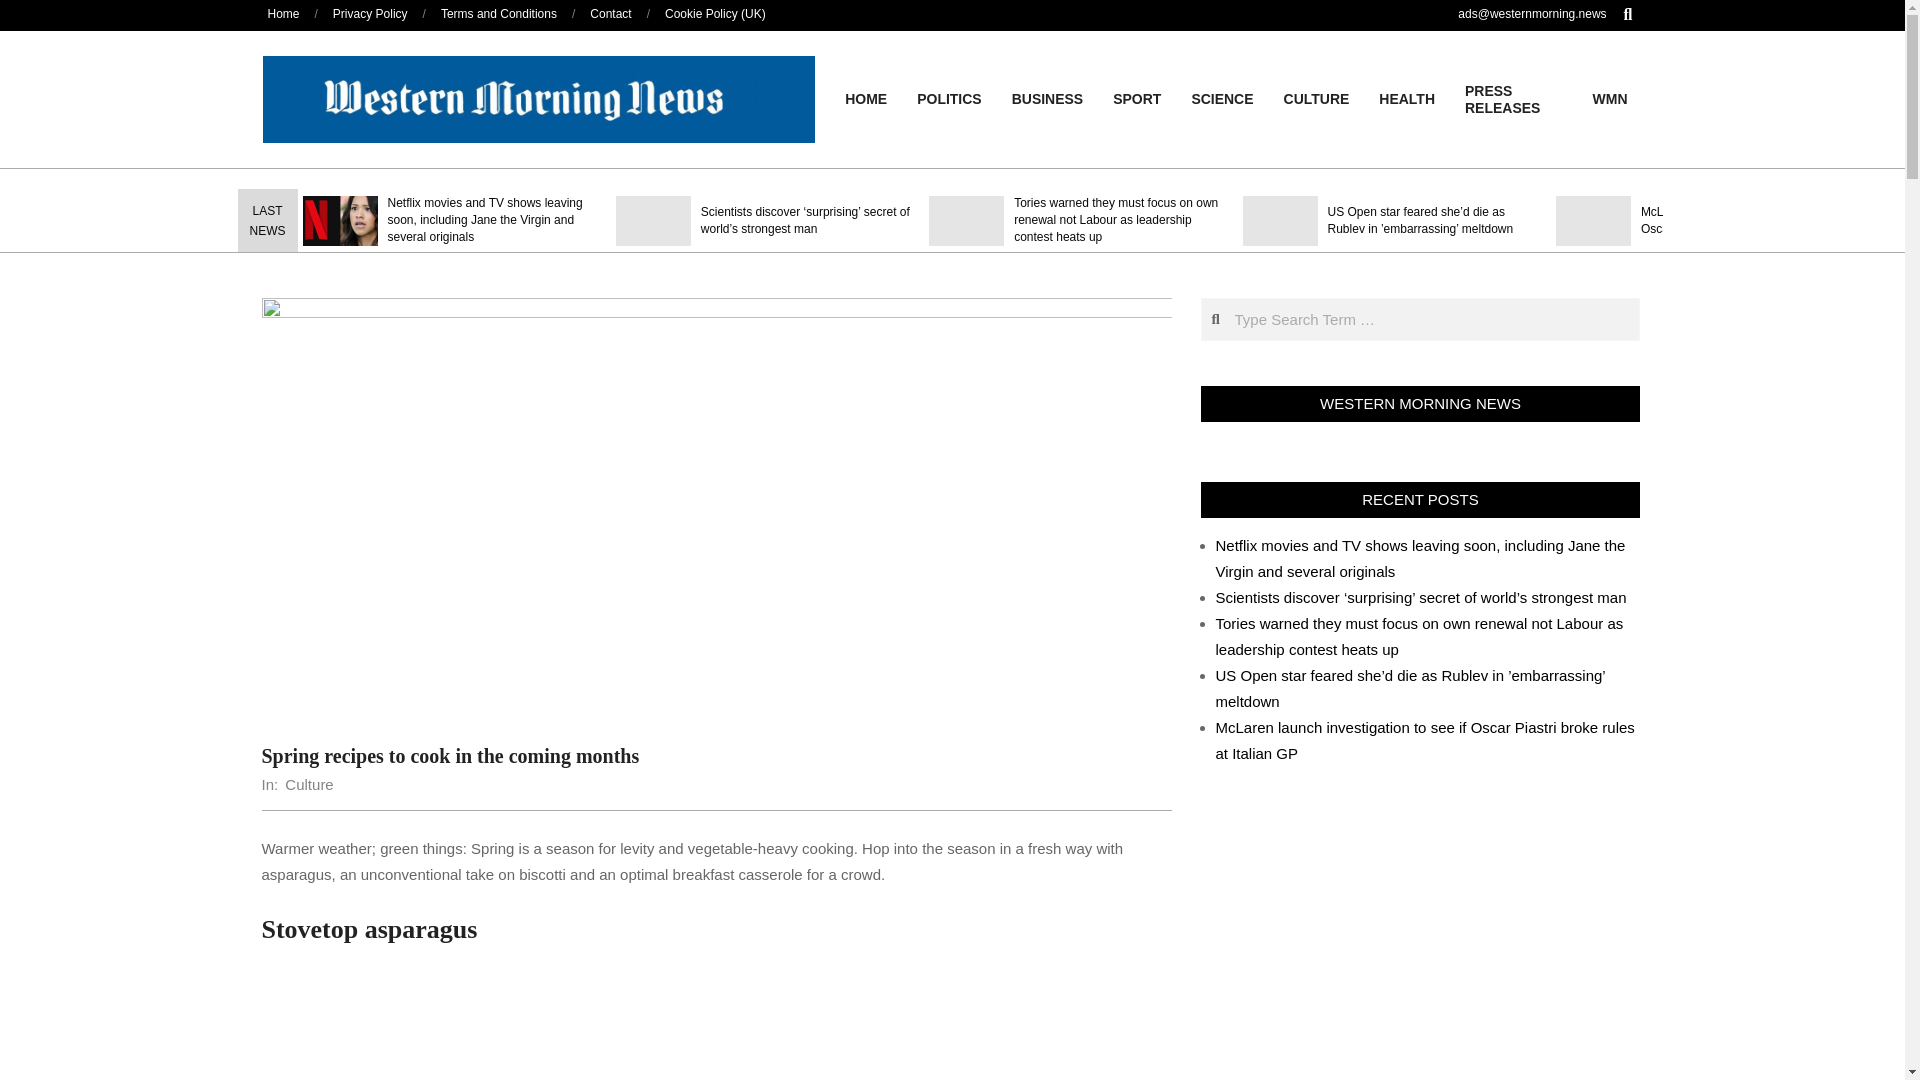  Describe the element at coordinates (1221, 98) in the screenshot. I see `SCIENCE` at that location.